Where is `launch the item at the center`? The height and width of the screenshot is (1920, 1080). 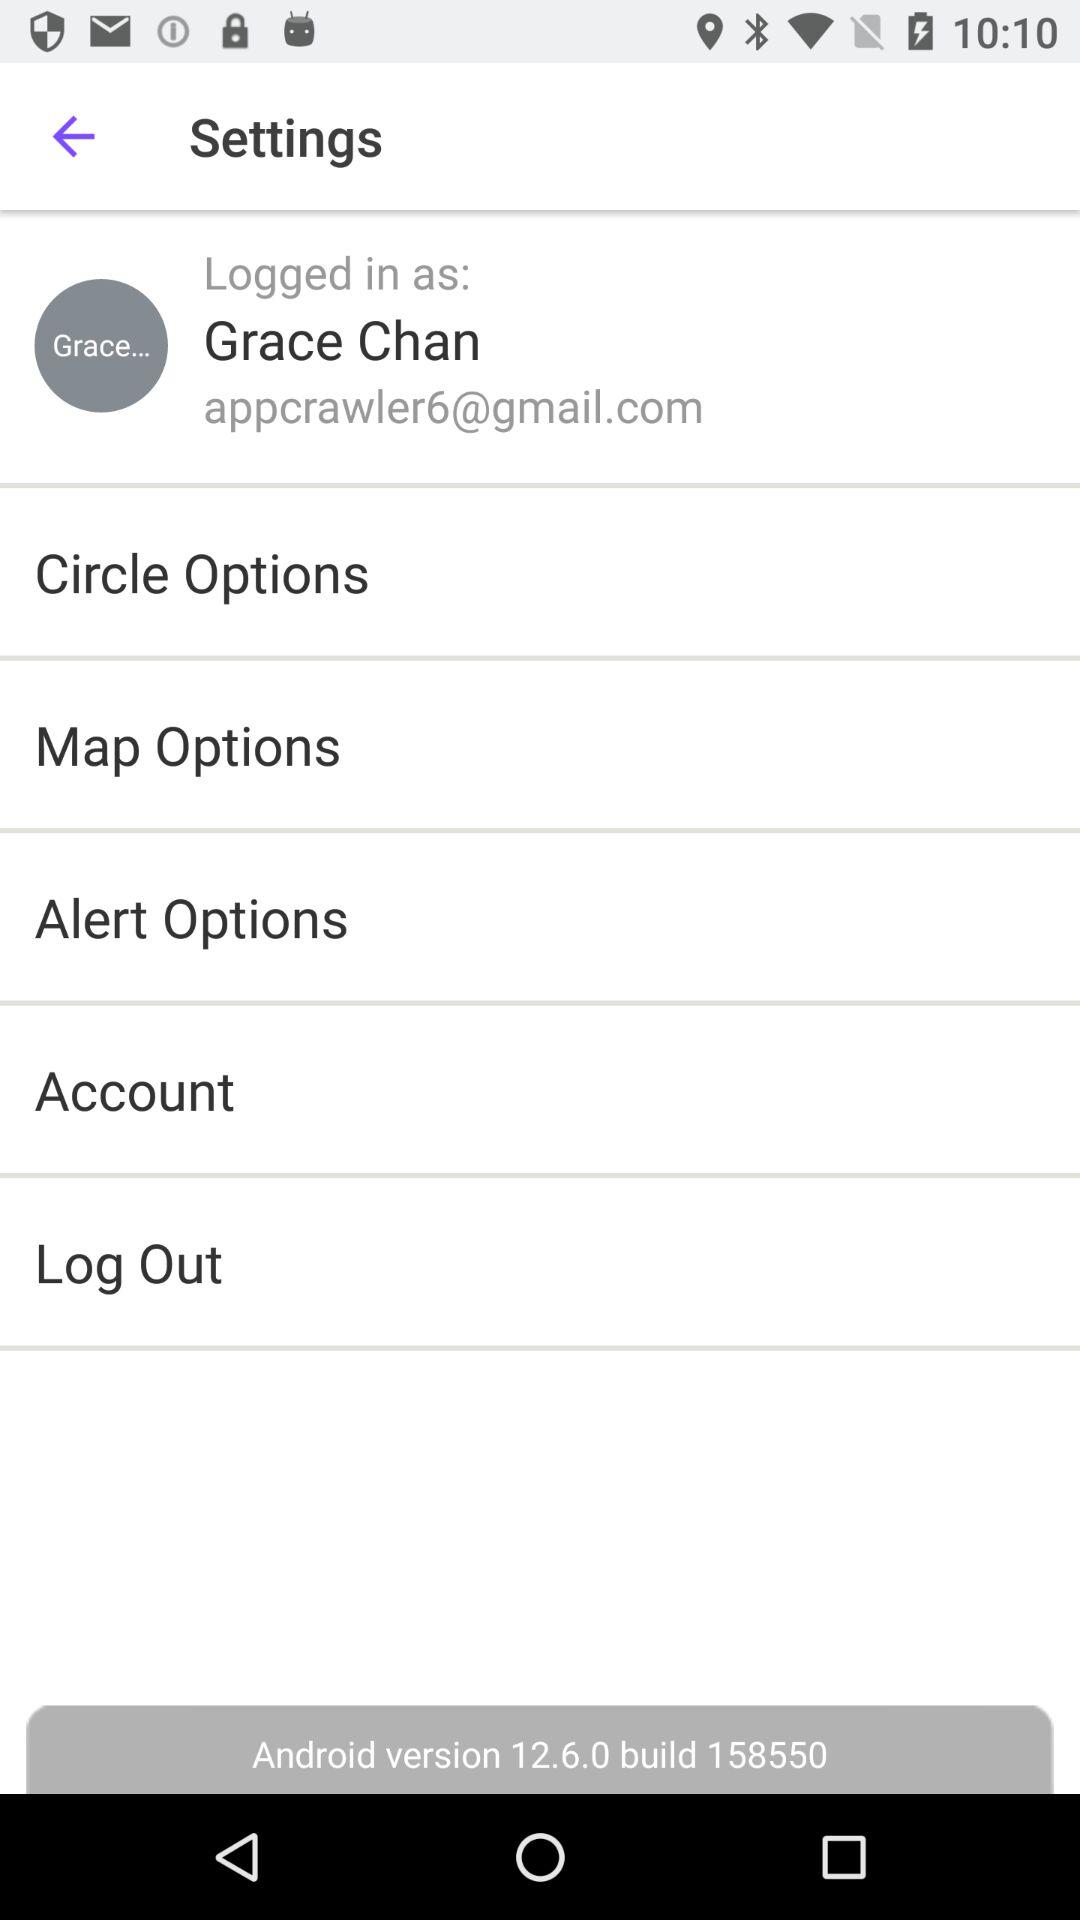 launch the item at the center is located at coordinates (540, 1262).